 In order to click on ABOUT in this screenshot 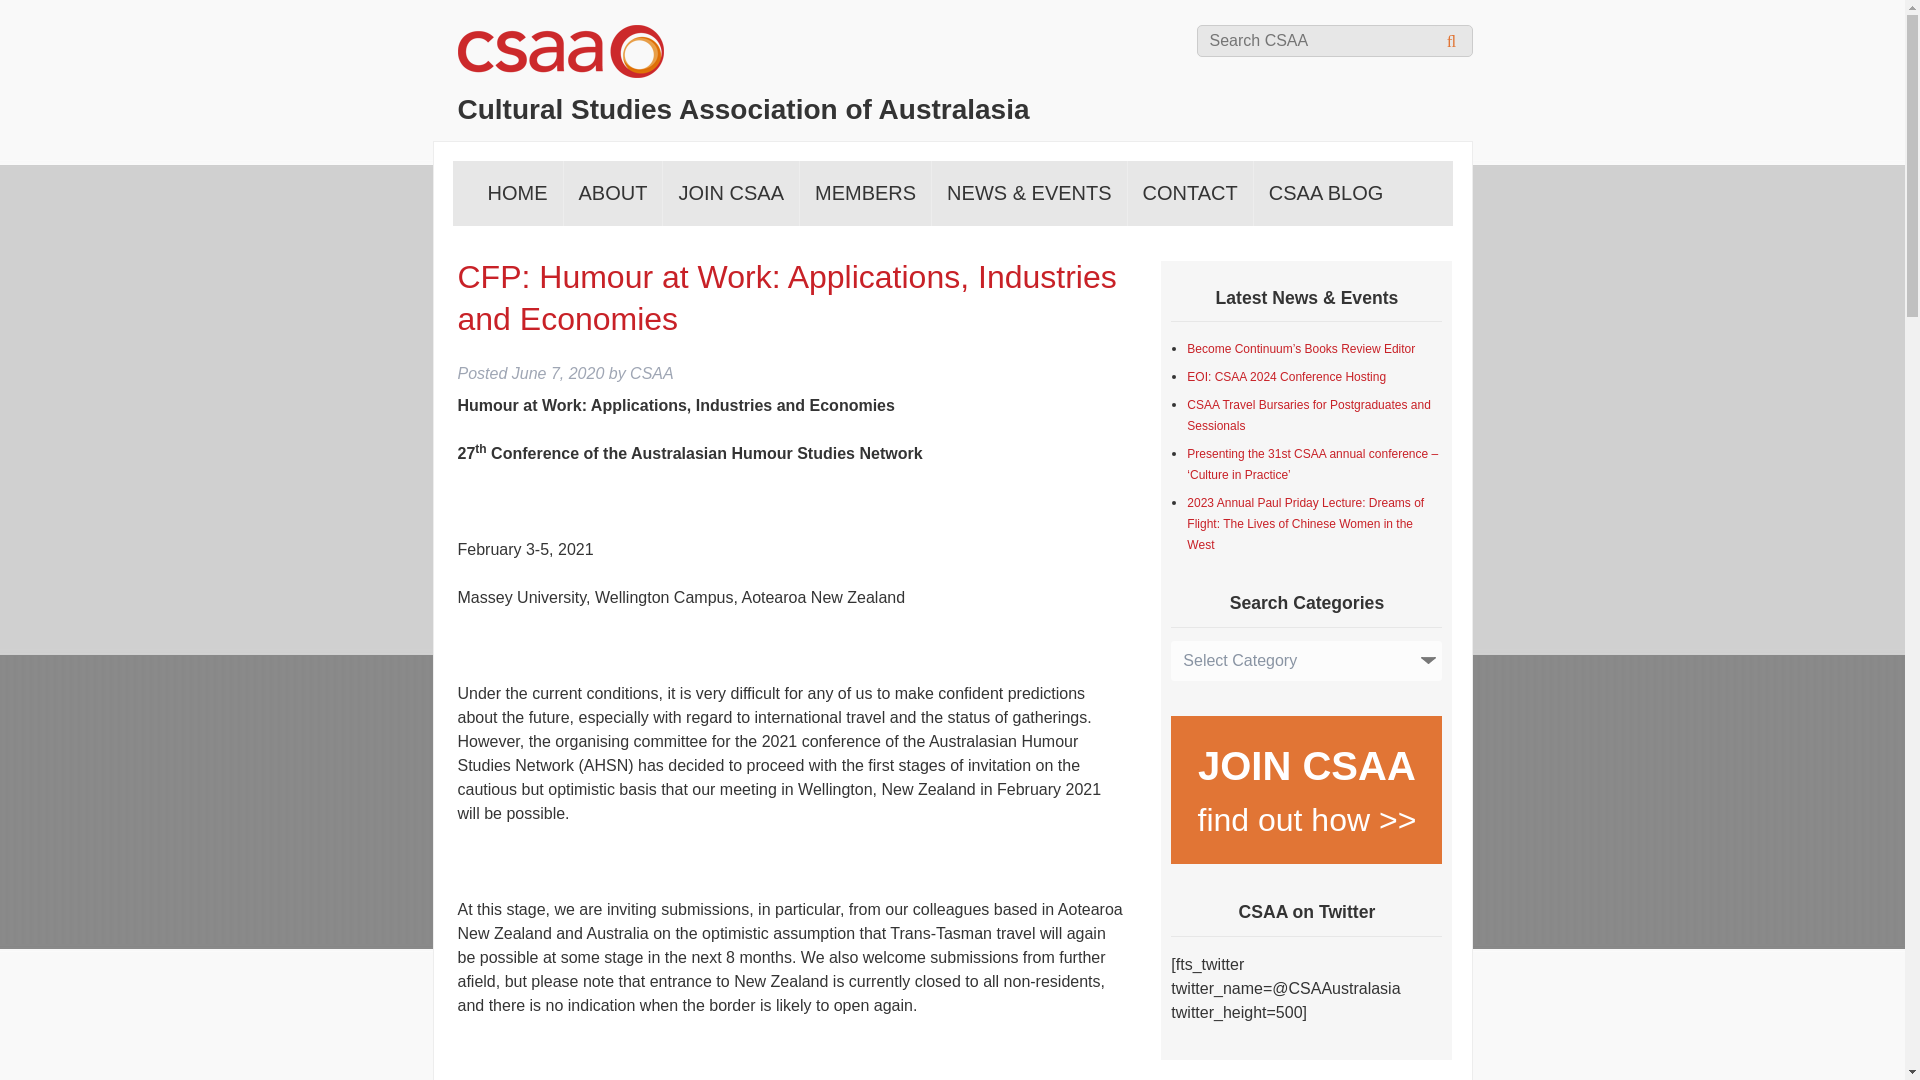, I will do `click(613, 192)`.